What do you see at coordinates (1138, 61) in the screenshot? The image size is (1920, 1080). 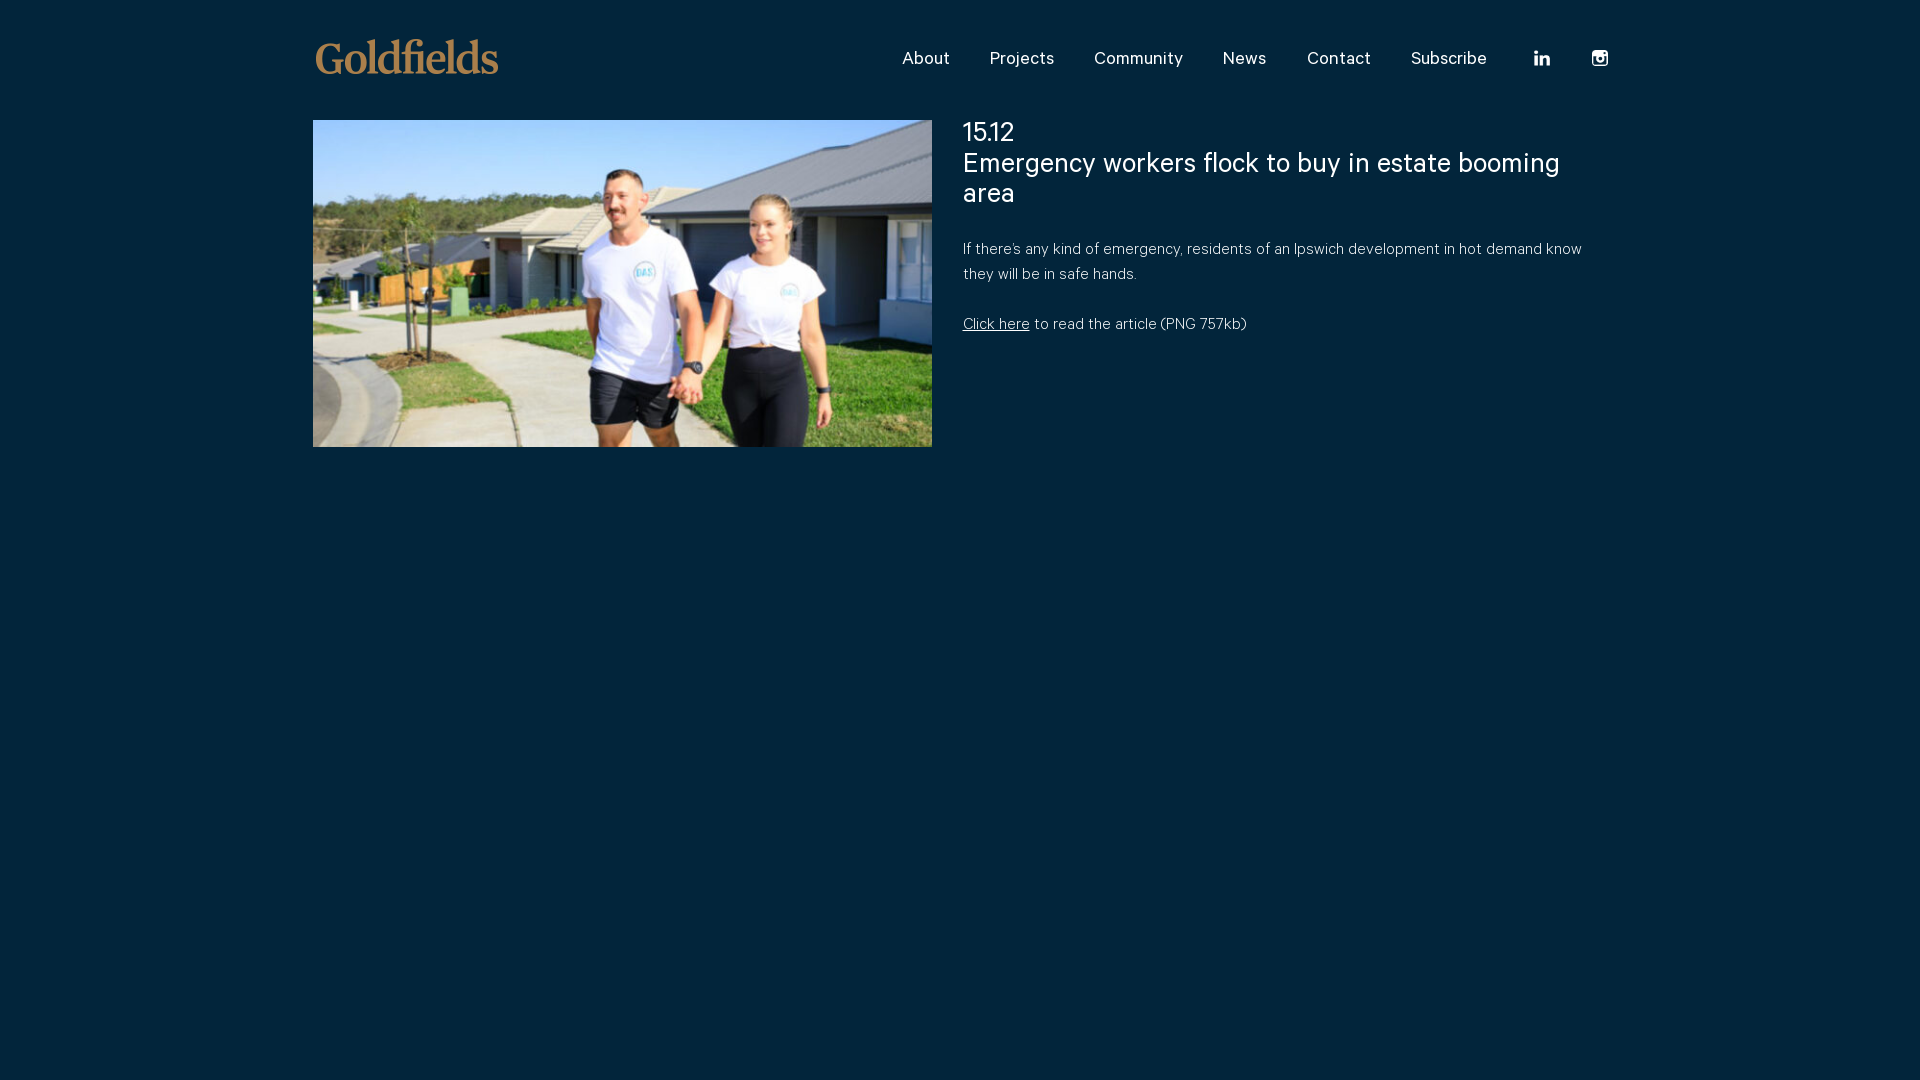 I see `Community` at bounding box center [1138, 61].